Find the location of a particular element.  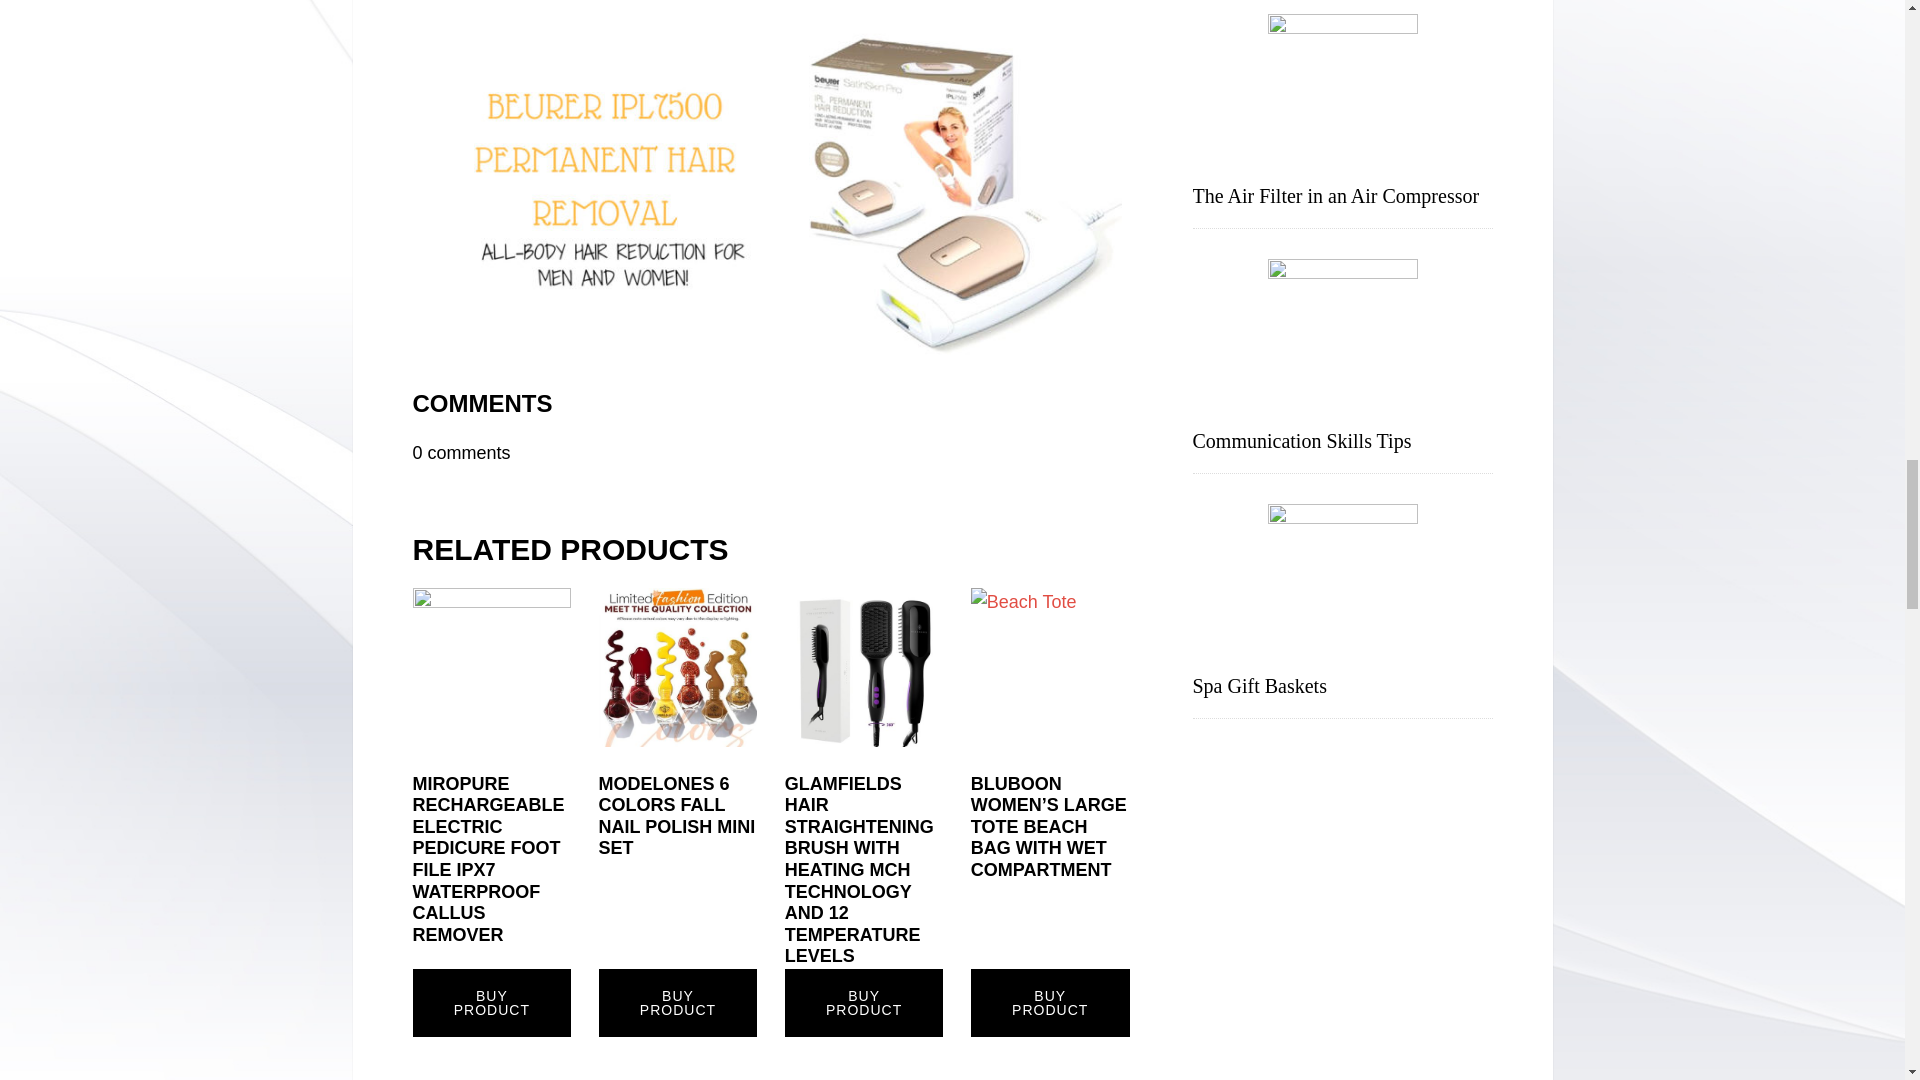

BUY PRODUCT is located at coordinates (491, 1002).